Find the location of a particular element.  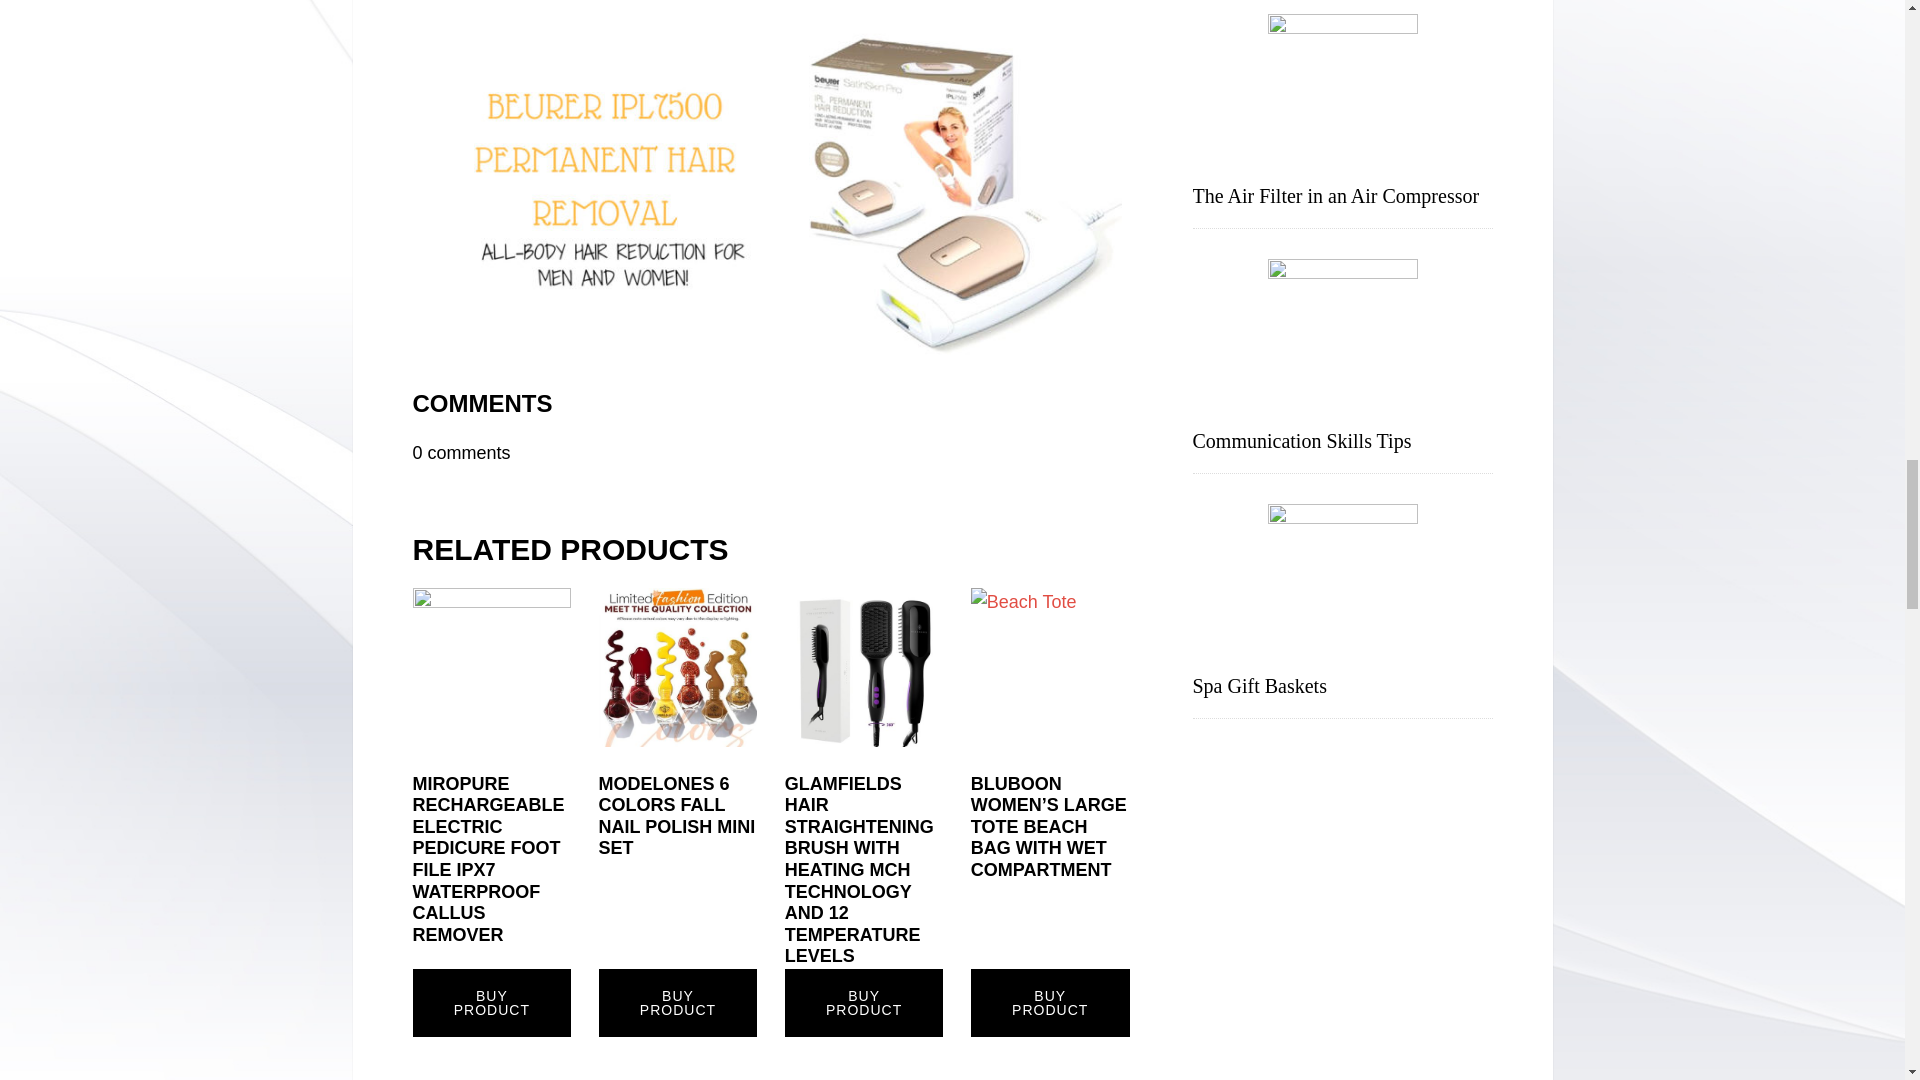

BUY PRODUCT is located at coordinates (491, 1002).